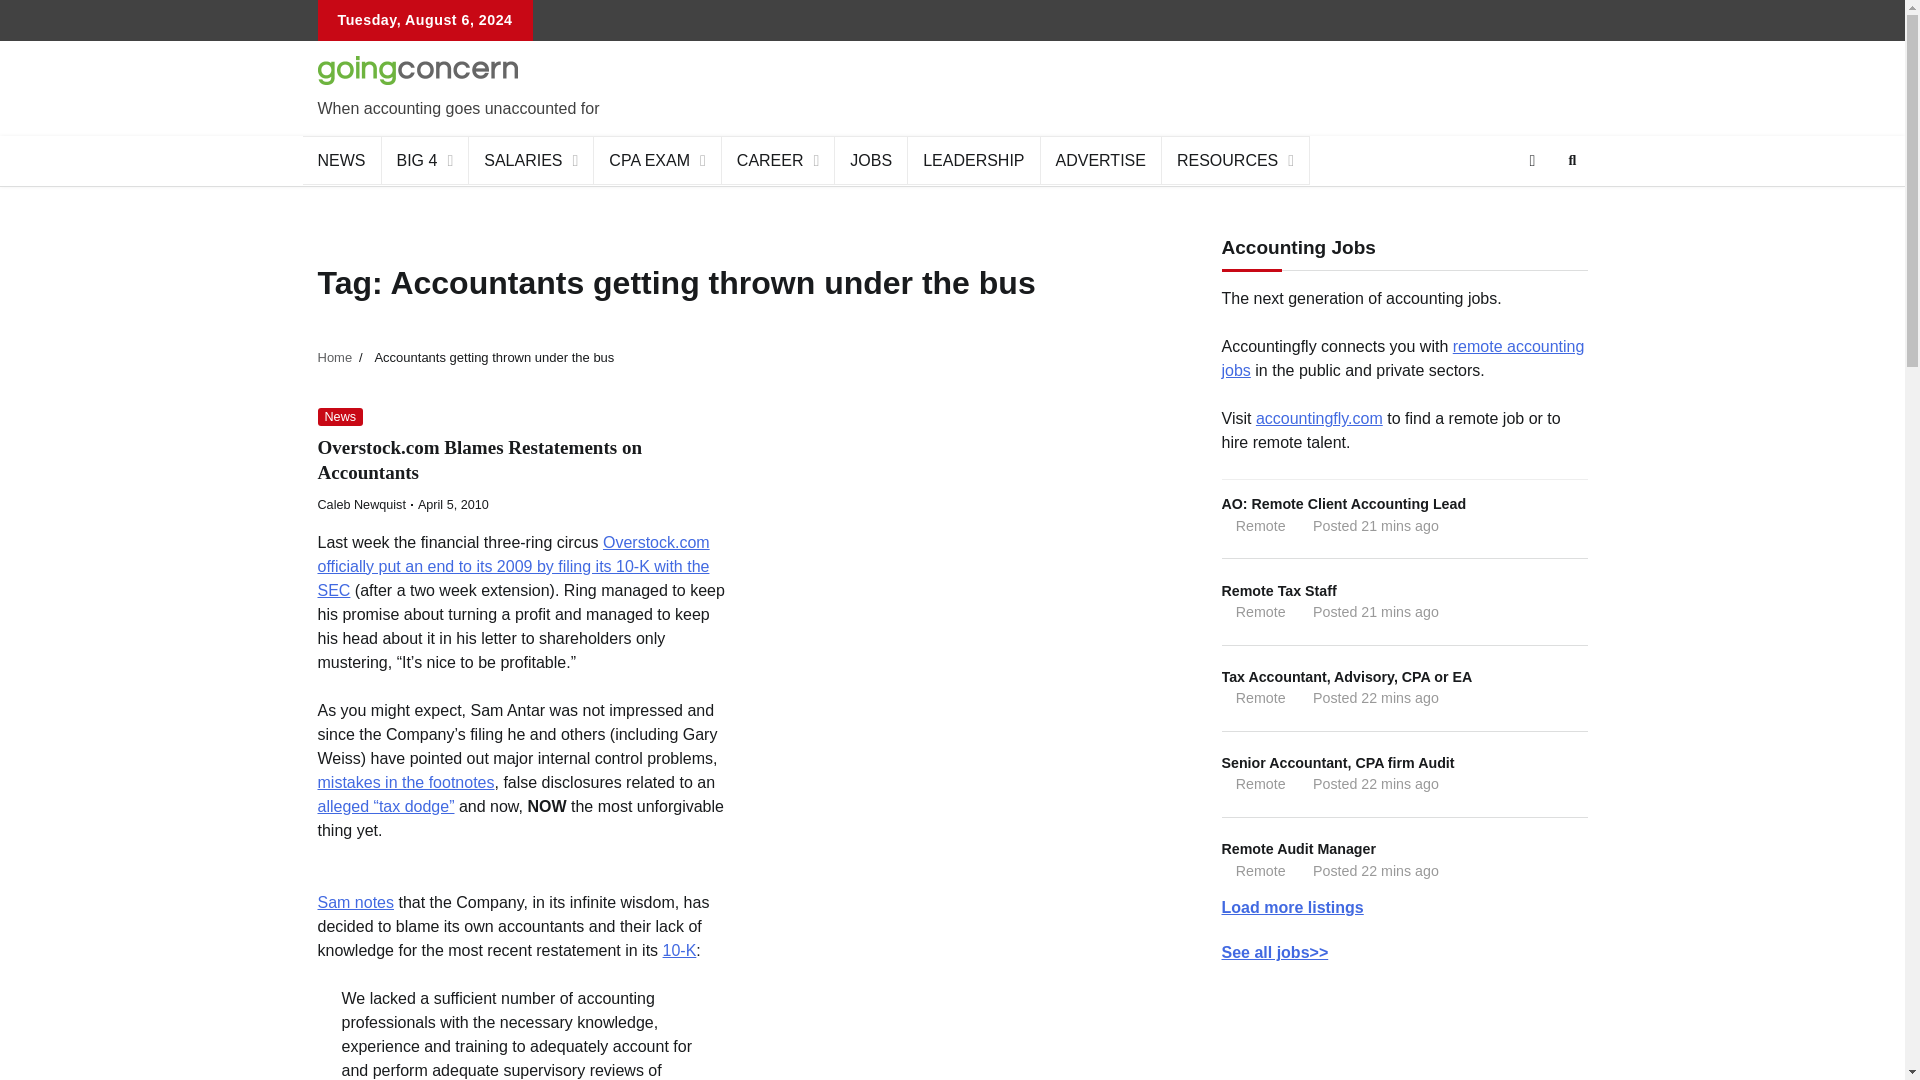 This screenshot has width=1920, height=1080. What do you see at coordinates (1100, 160) in the screenshot?
I see `ADVERTISE` at bounding box center [1100, 160].